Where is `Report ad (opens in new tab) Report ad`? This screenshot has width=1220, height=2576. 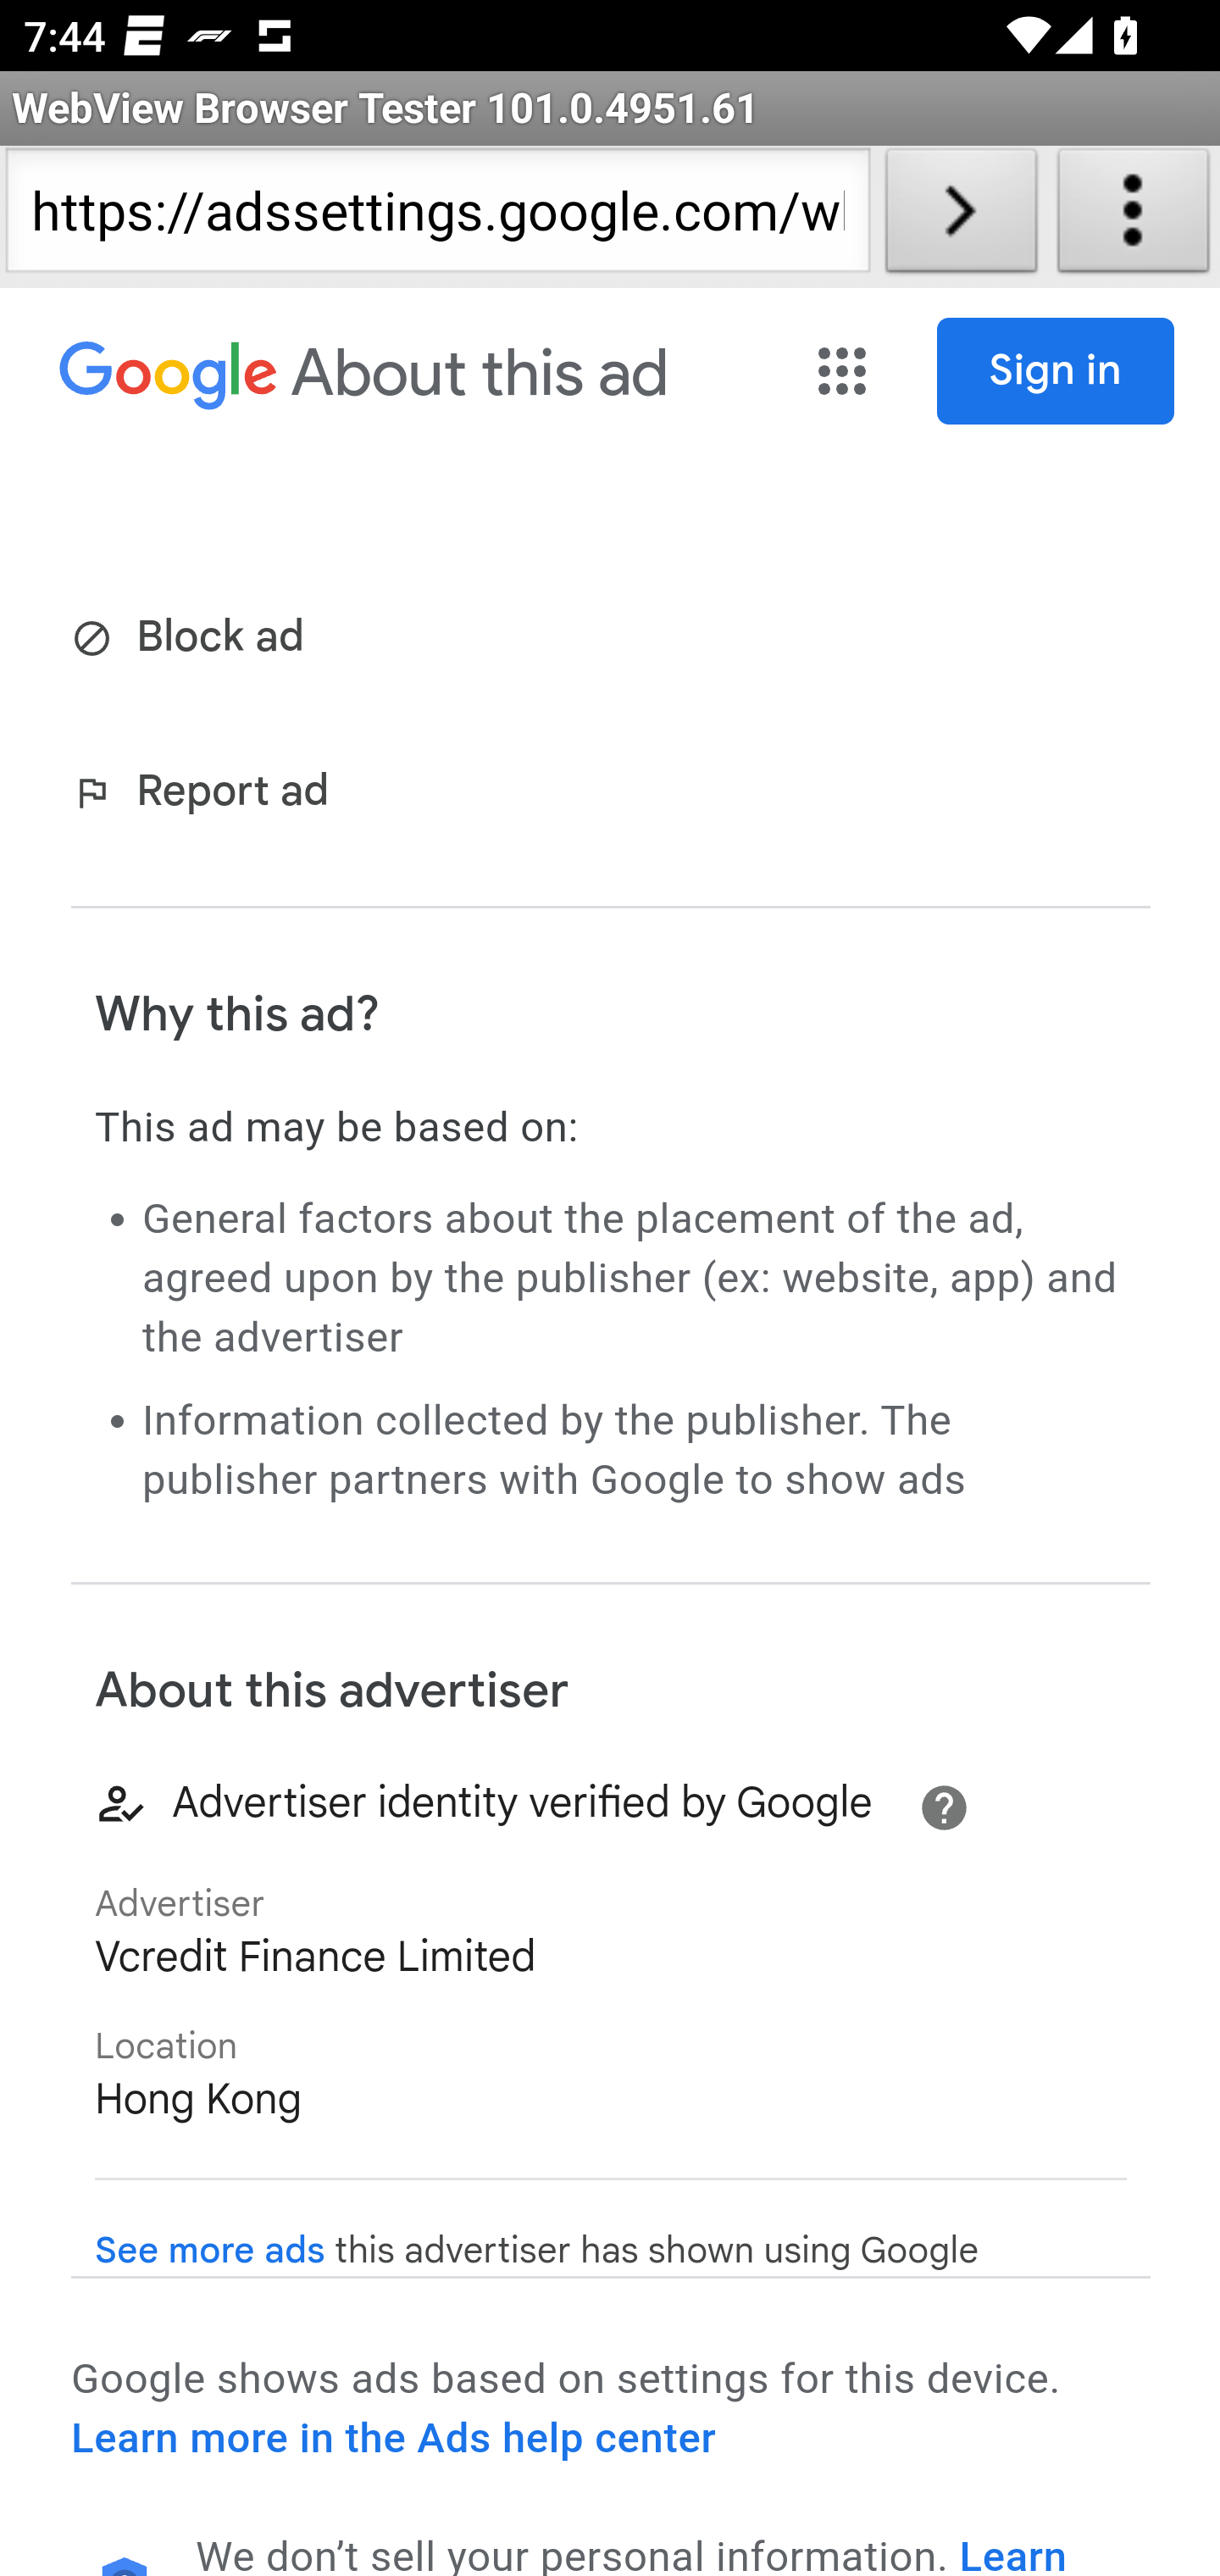
Report ad (opens in new tab) Report ad is located at coordinates (207, 795).